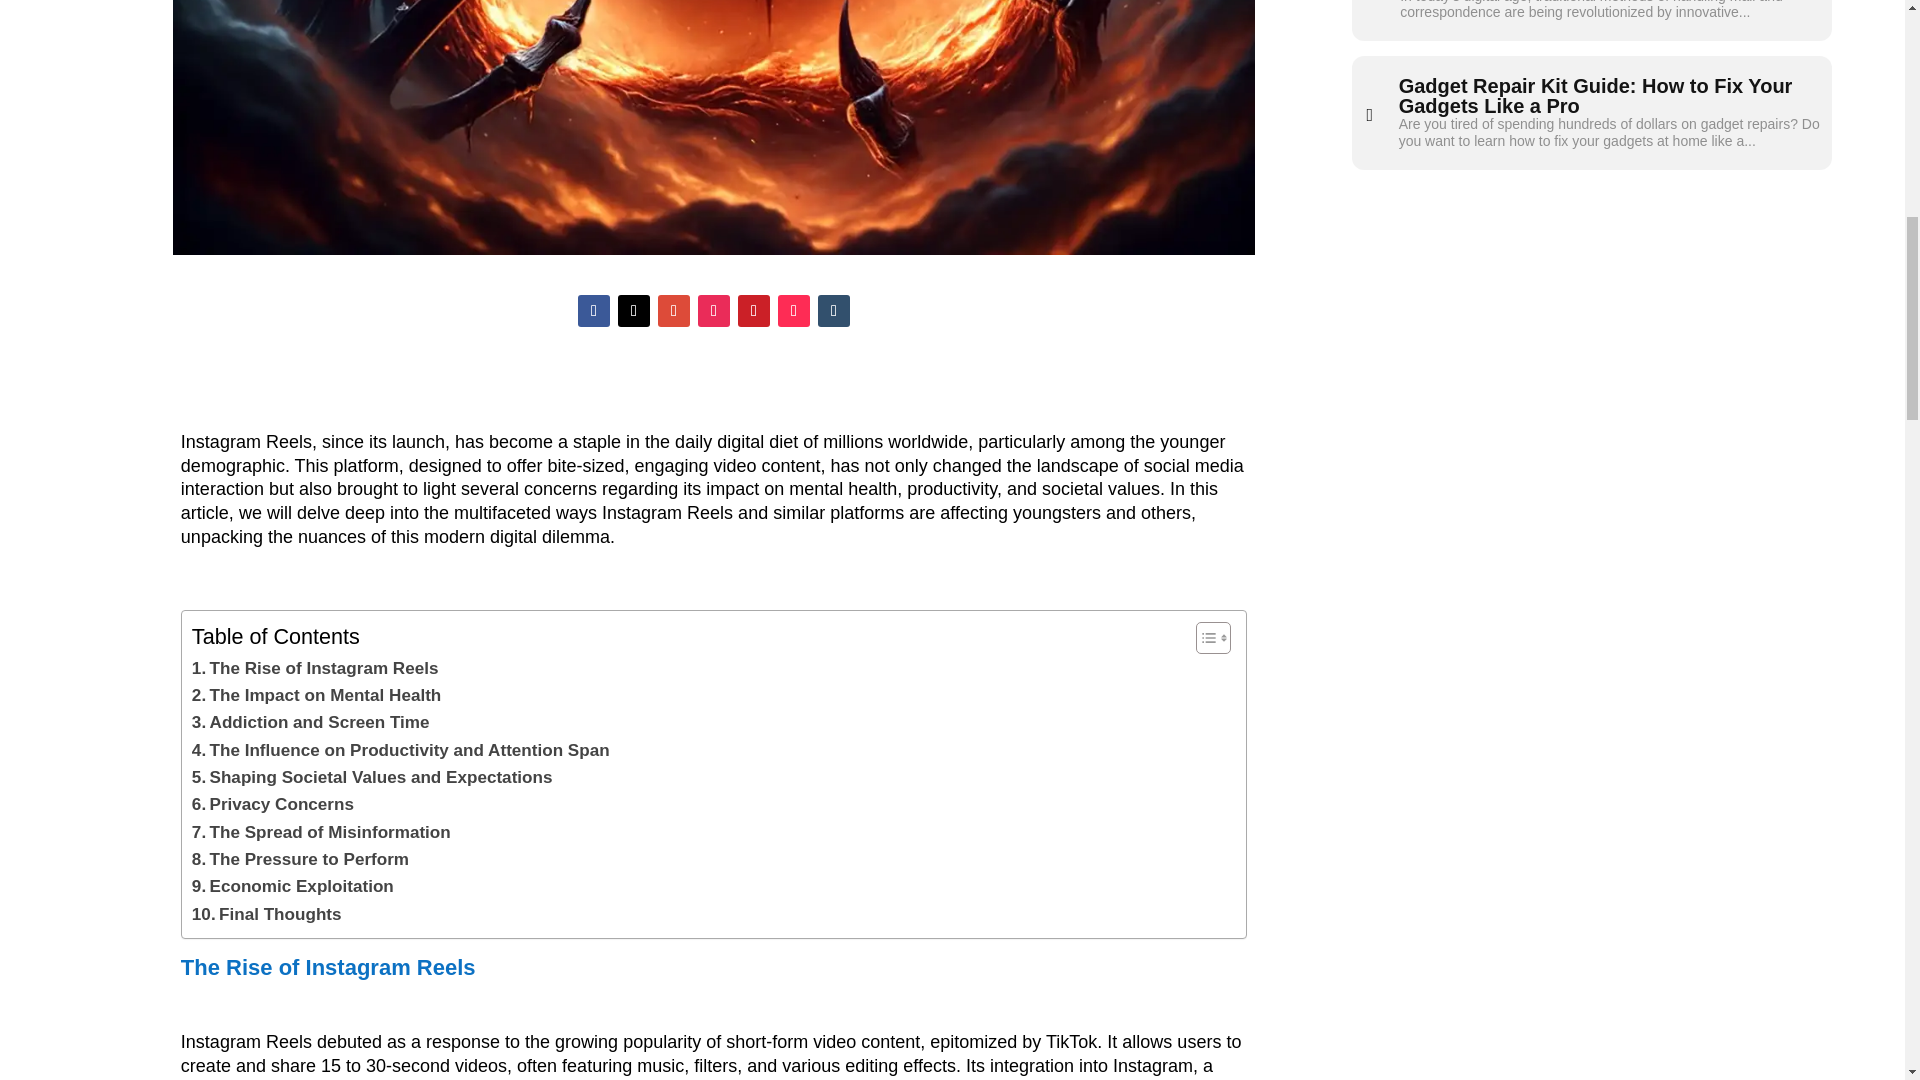  I want to click on Economic Exploitation, so click(292, 886).